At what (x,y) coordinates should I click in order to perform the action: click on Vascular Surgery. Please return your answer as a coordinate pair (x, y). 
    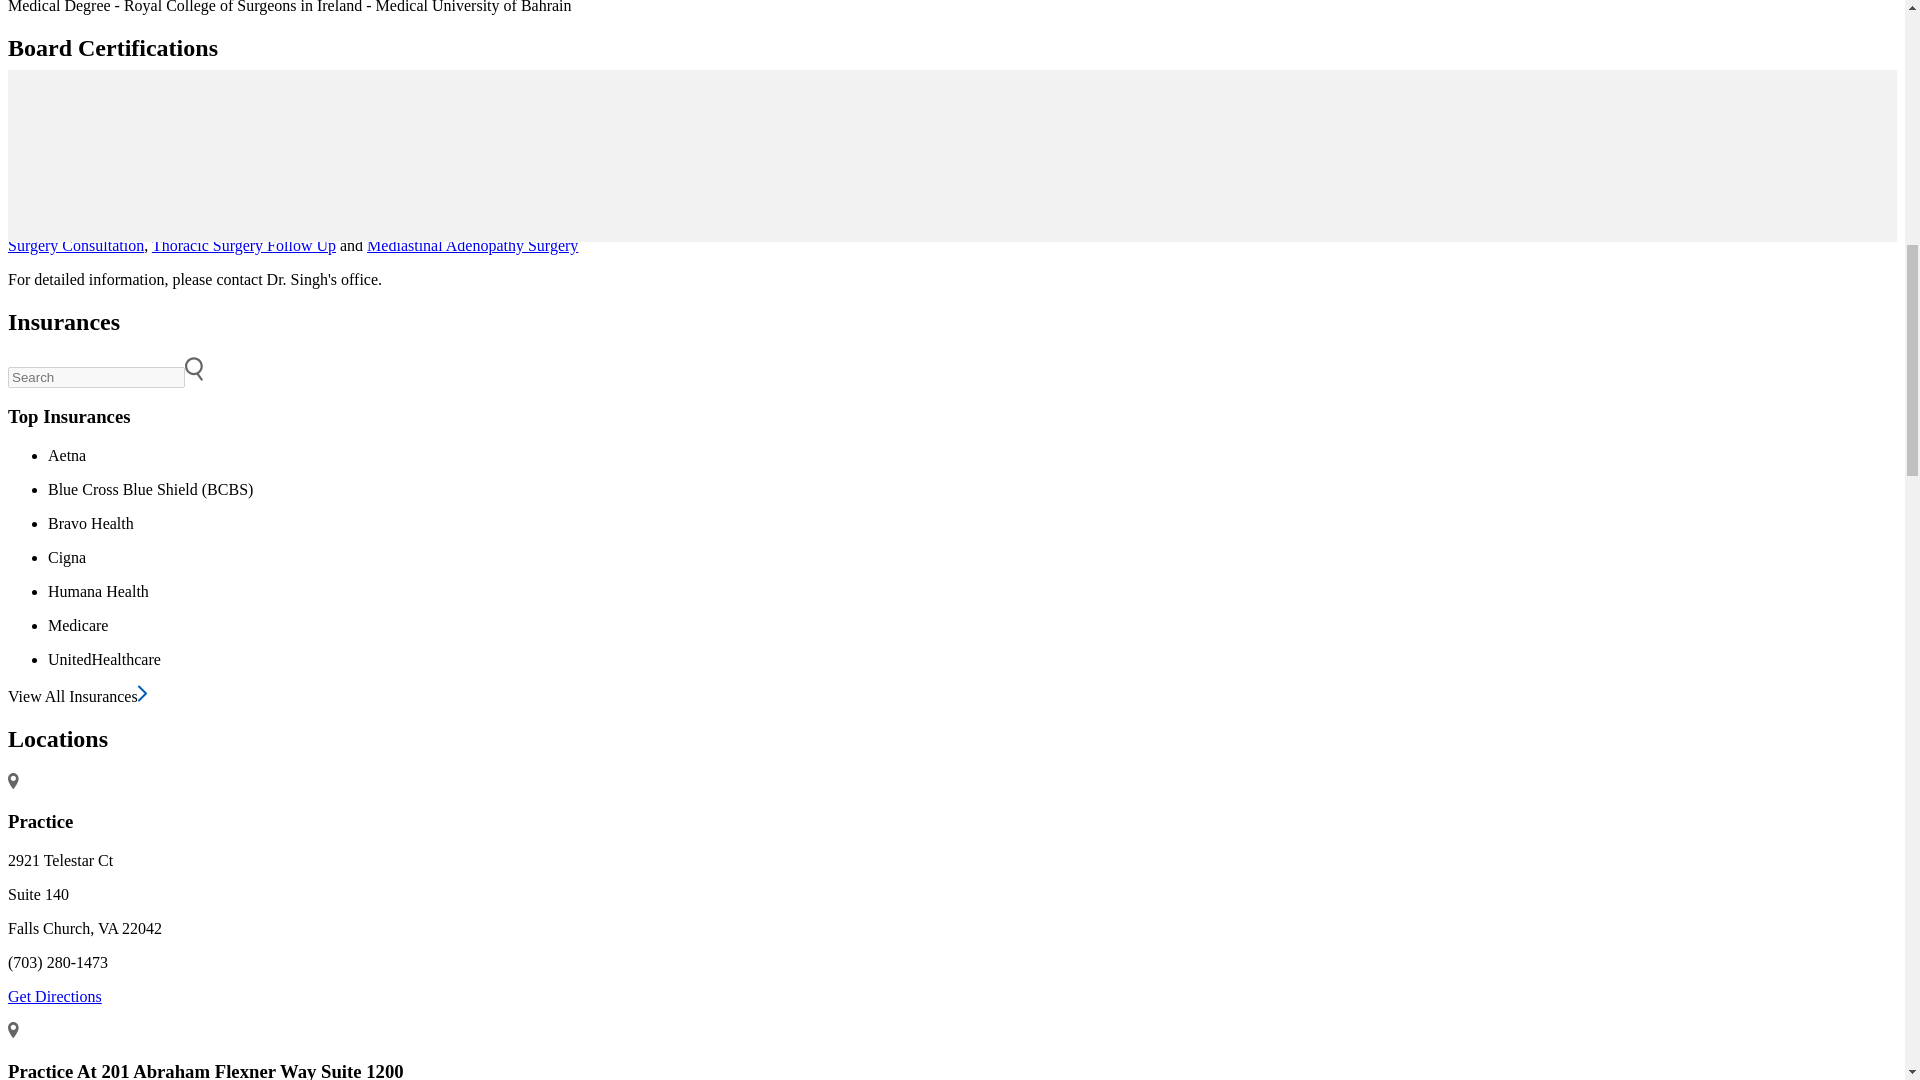
    Looking at the image, I should click on (324, 209).